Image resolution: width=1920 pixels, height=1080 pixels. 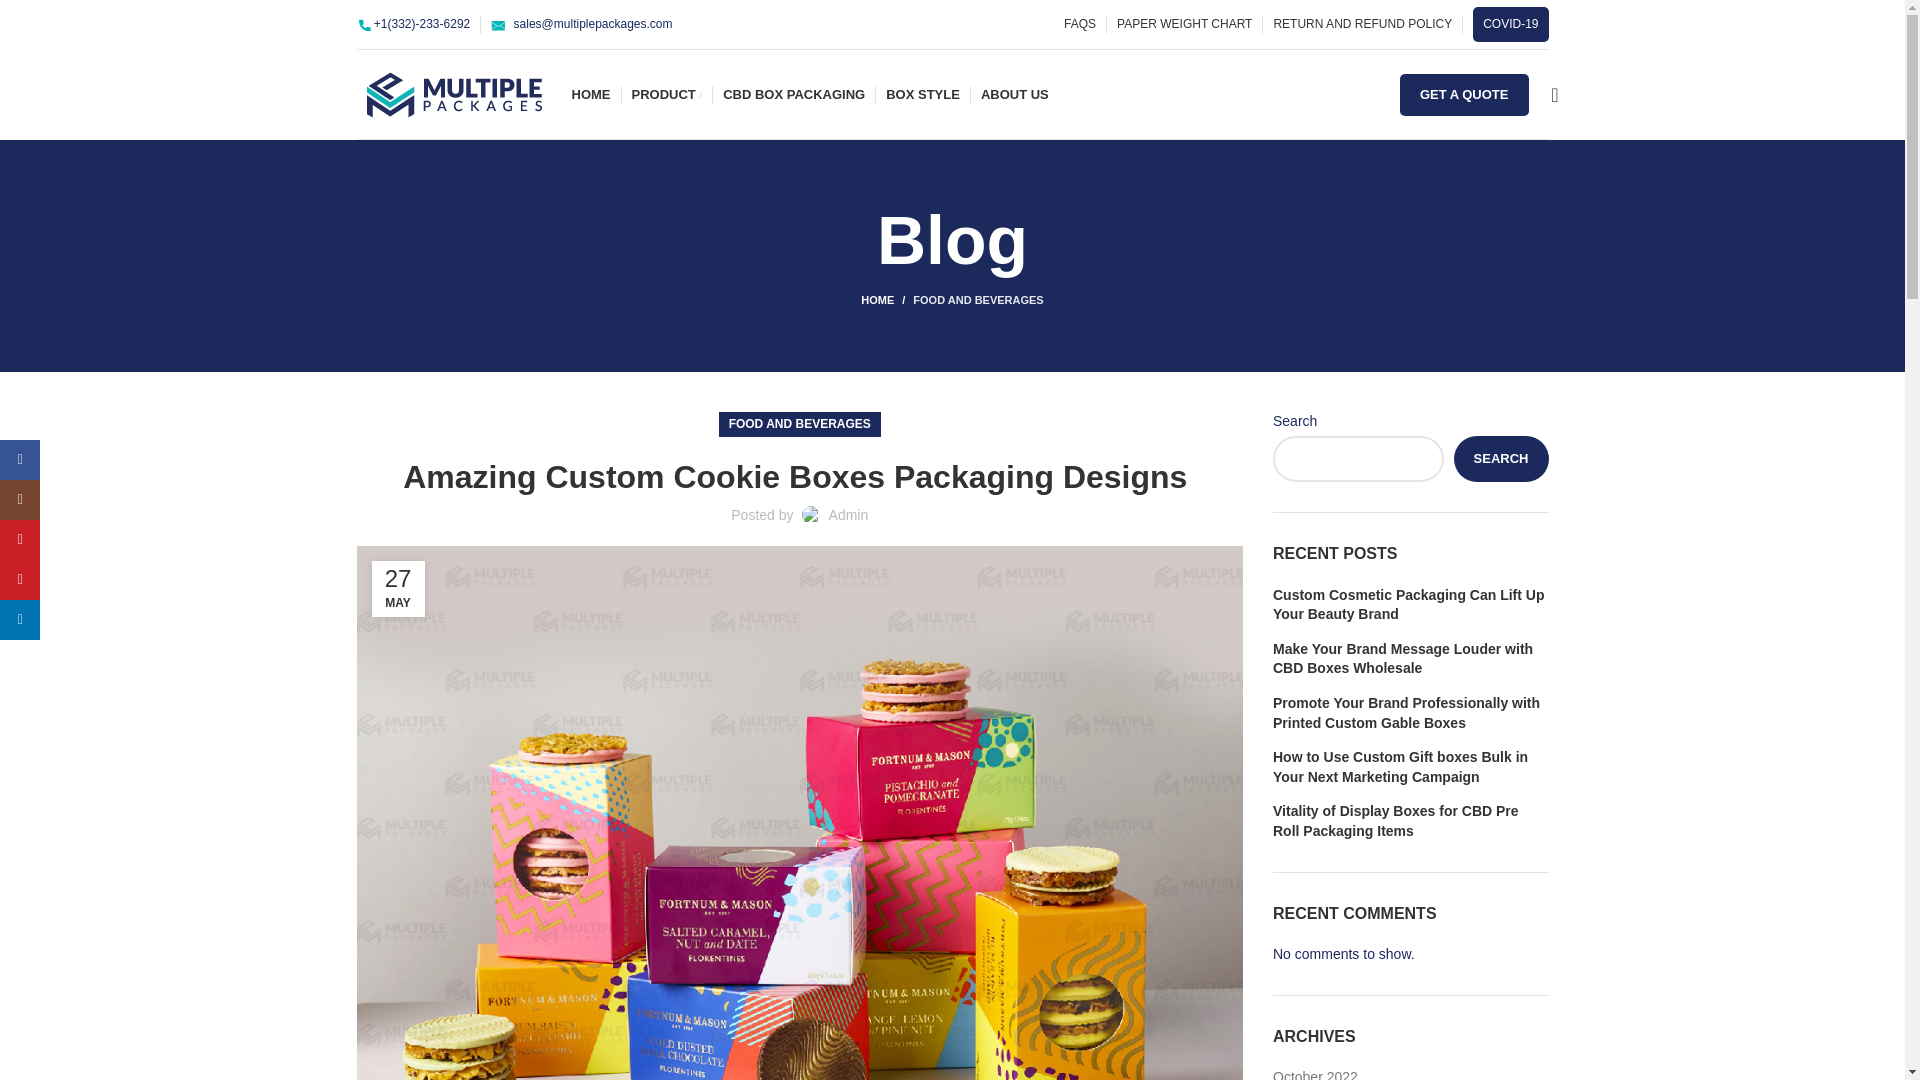 I want to click on PRODUCT, so click(x=666, y=94).